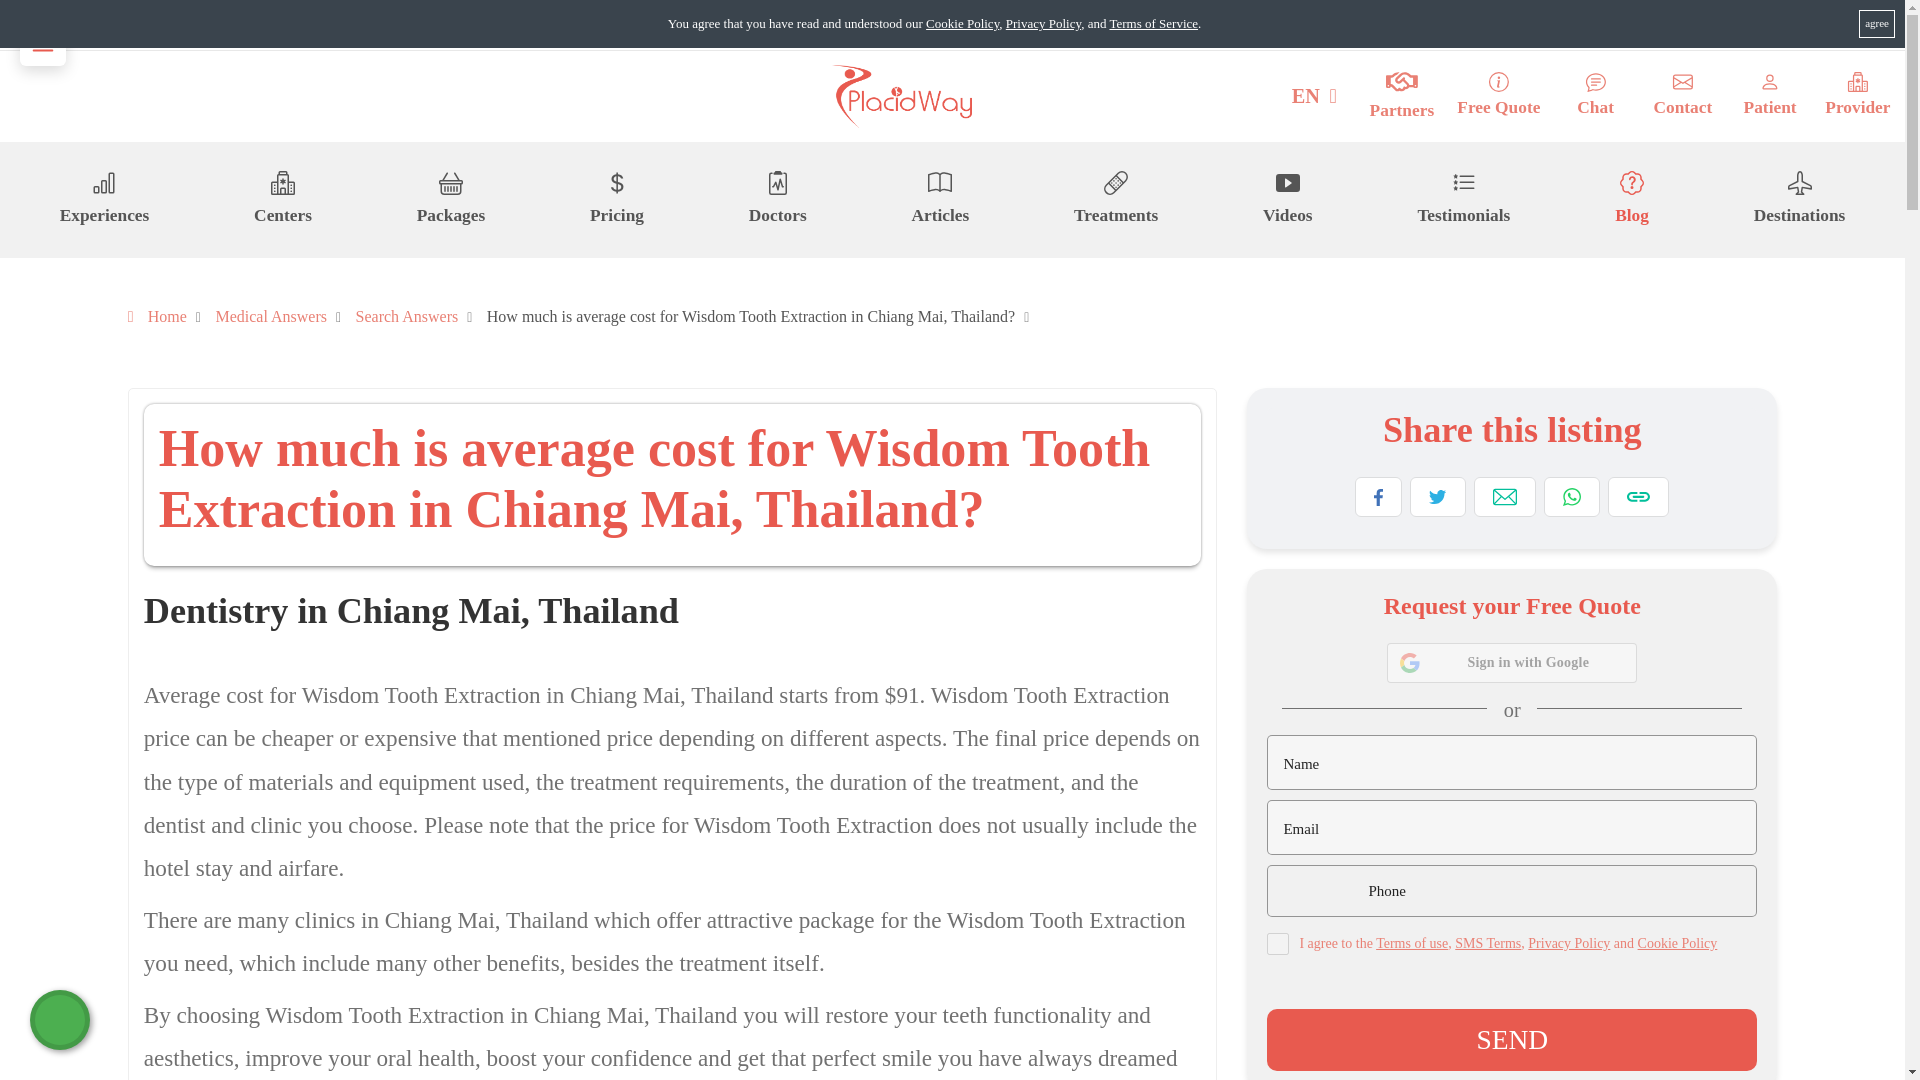 This screenshot has height=1080, width=1920. Describe the element at coordinates (1498, 96) in the screenshot. I see `Free Quote` at that location.